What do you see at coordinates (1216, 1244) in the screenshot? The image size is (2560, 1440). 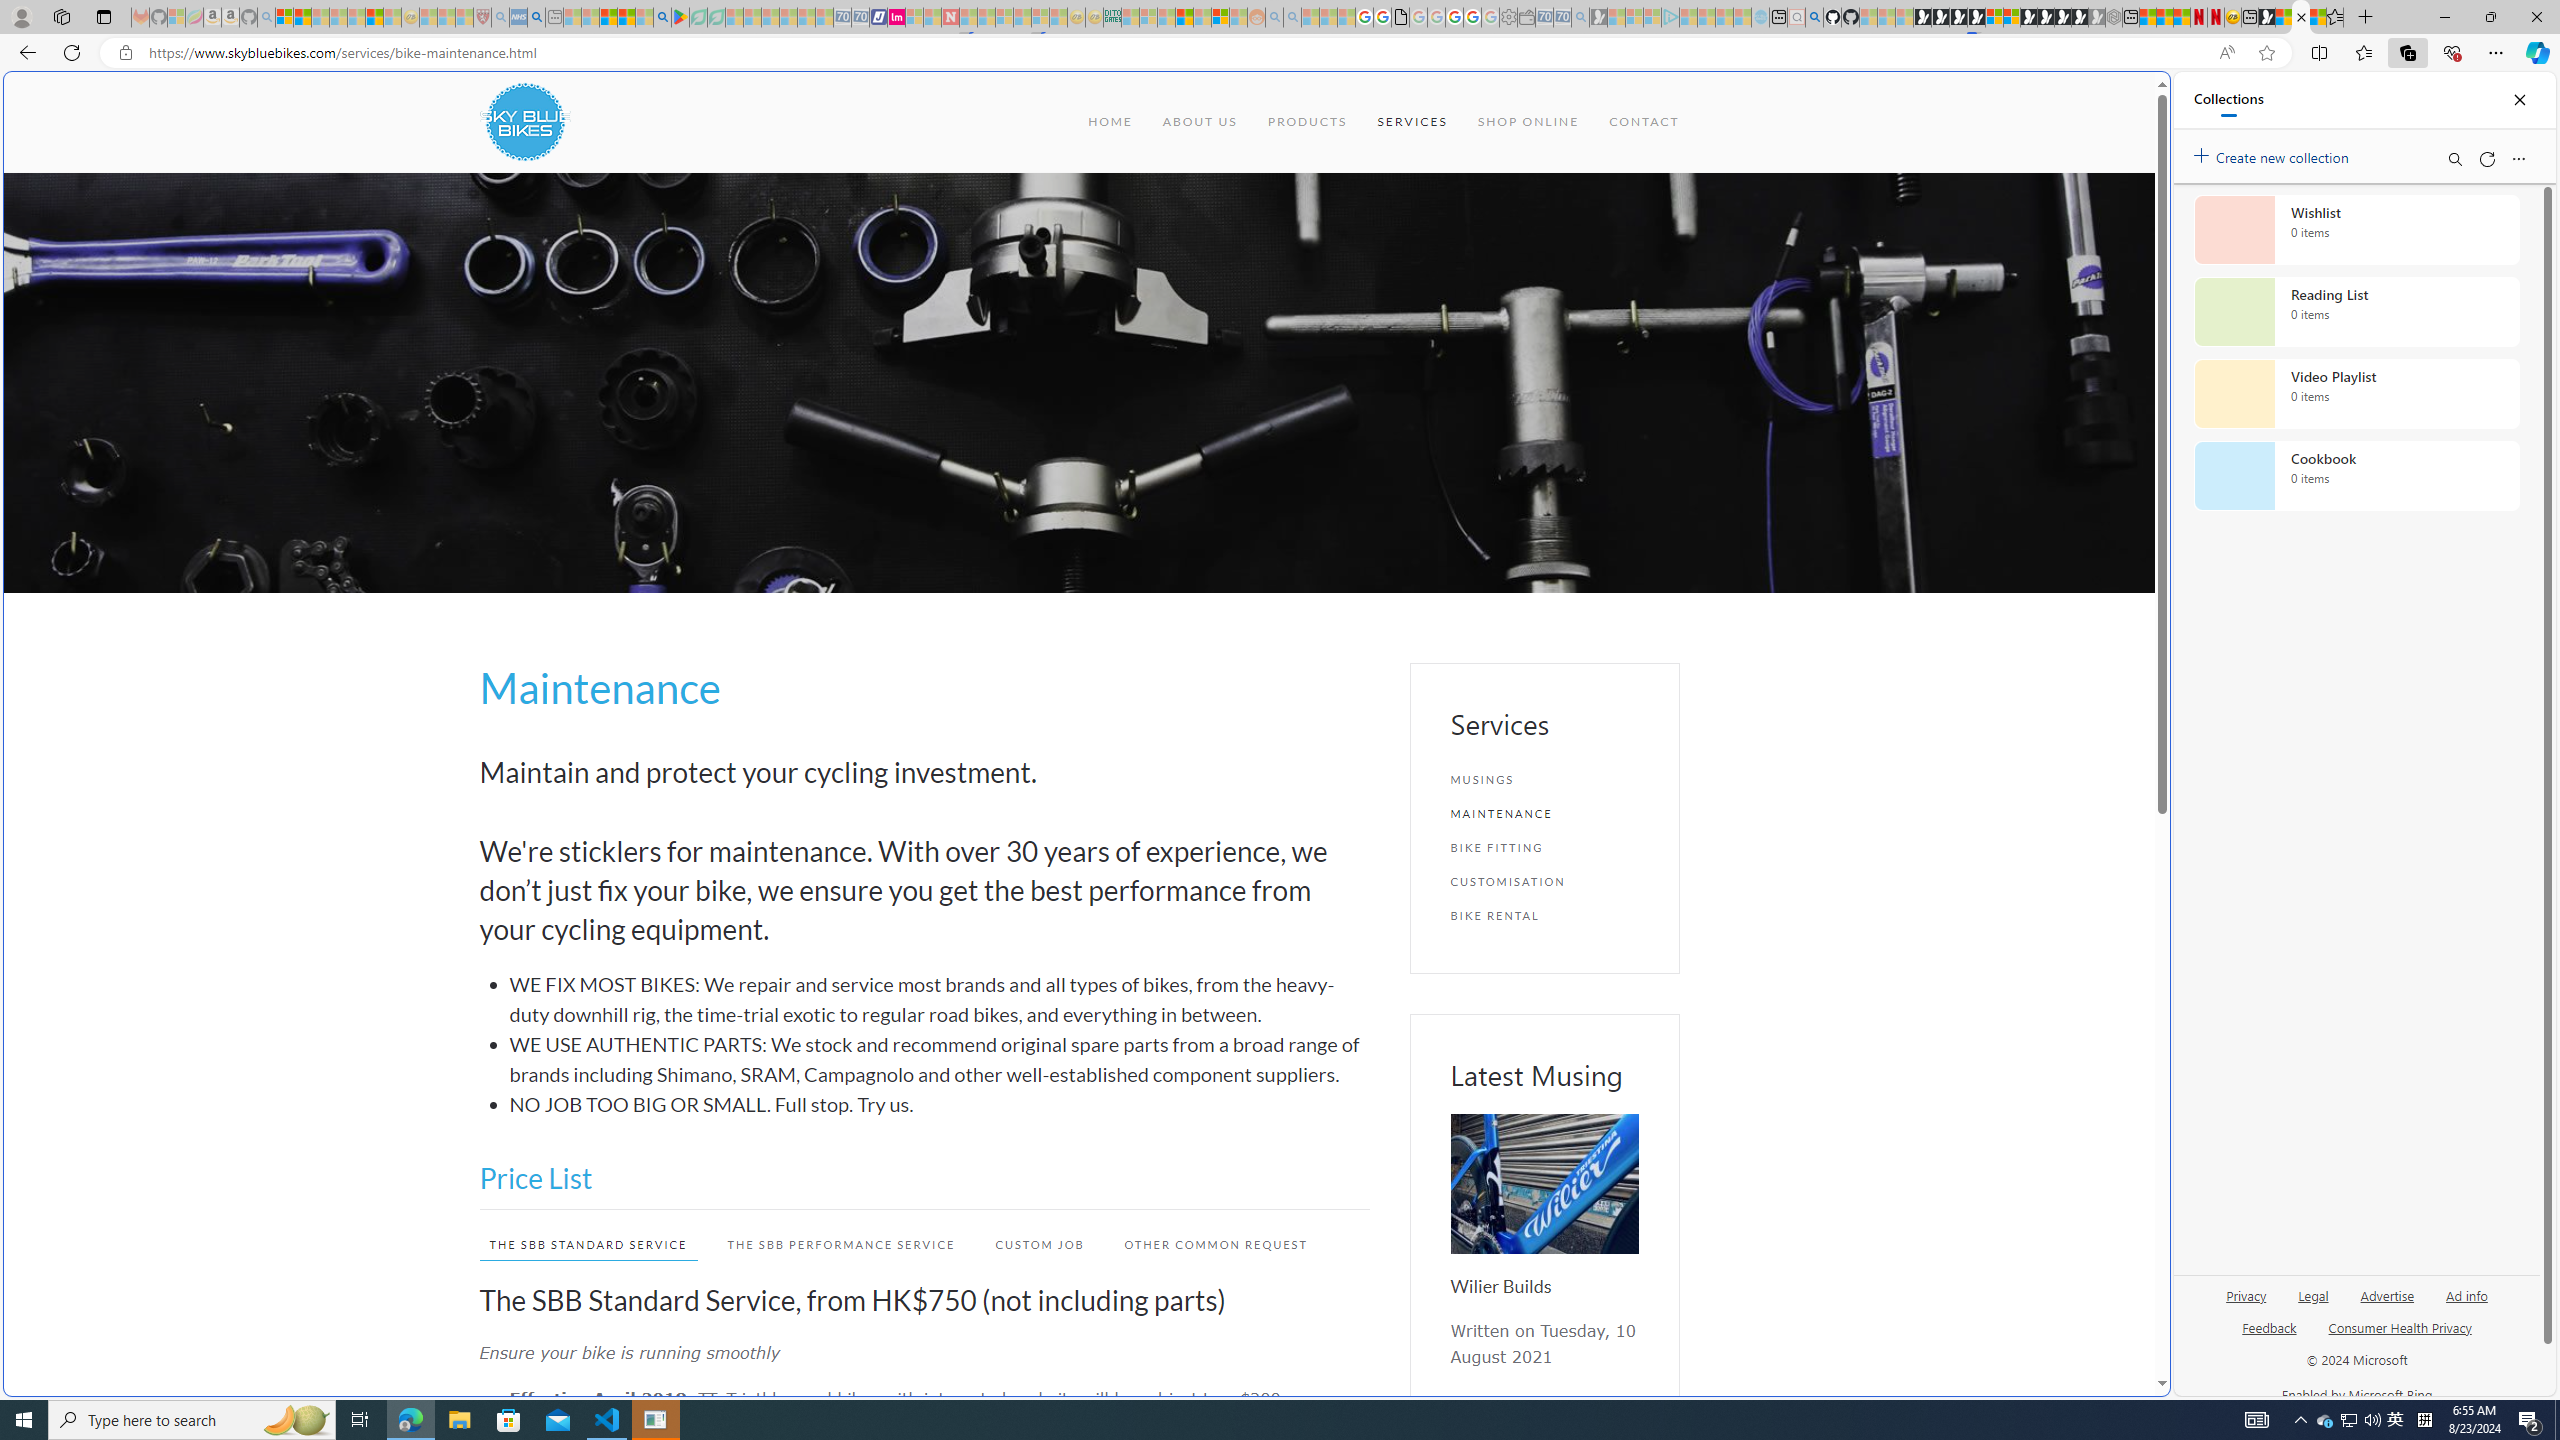 I see `OTHER COMMON REQUEST` at bounding box center [1216, 1244].